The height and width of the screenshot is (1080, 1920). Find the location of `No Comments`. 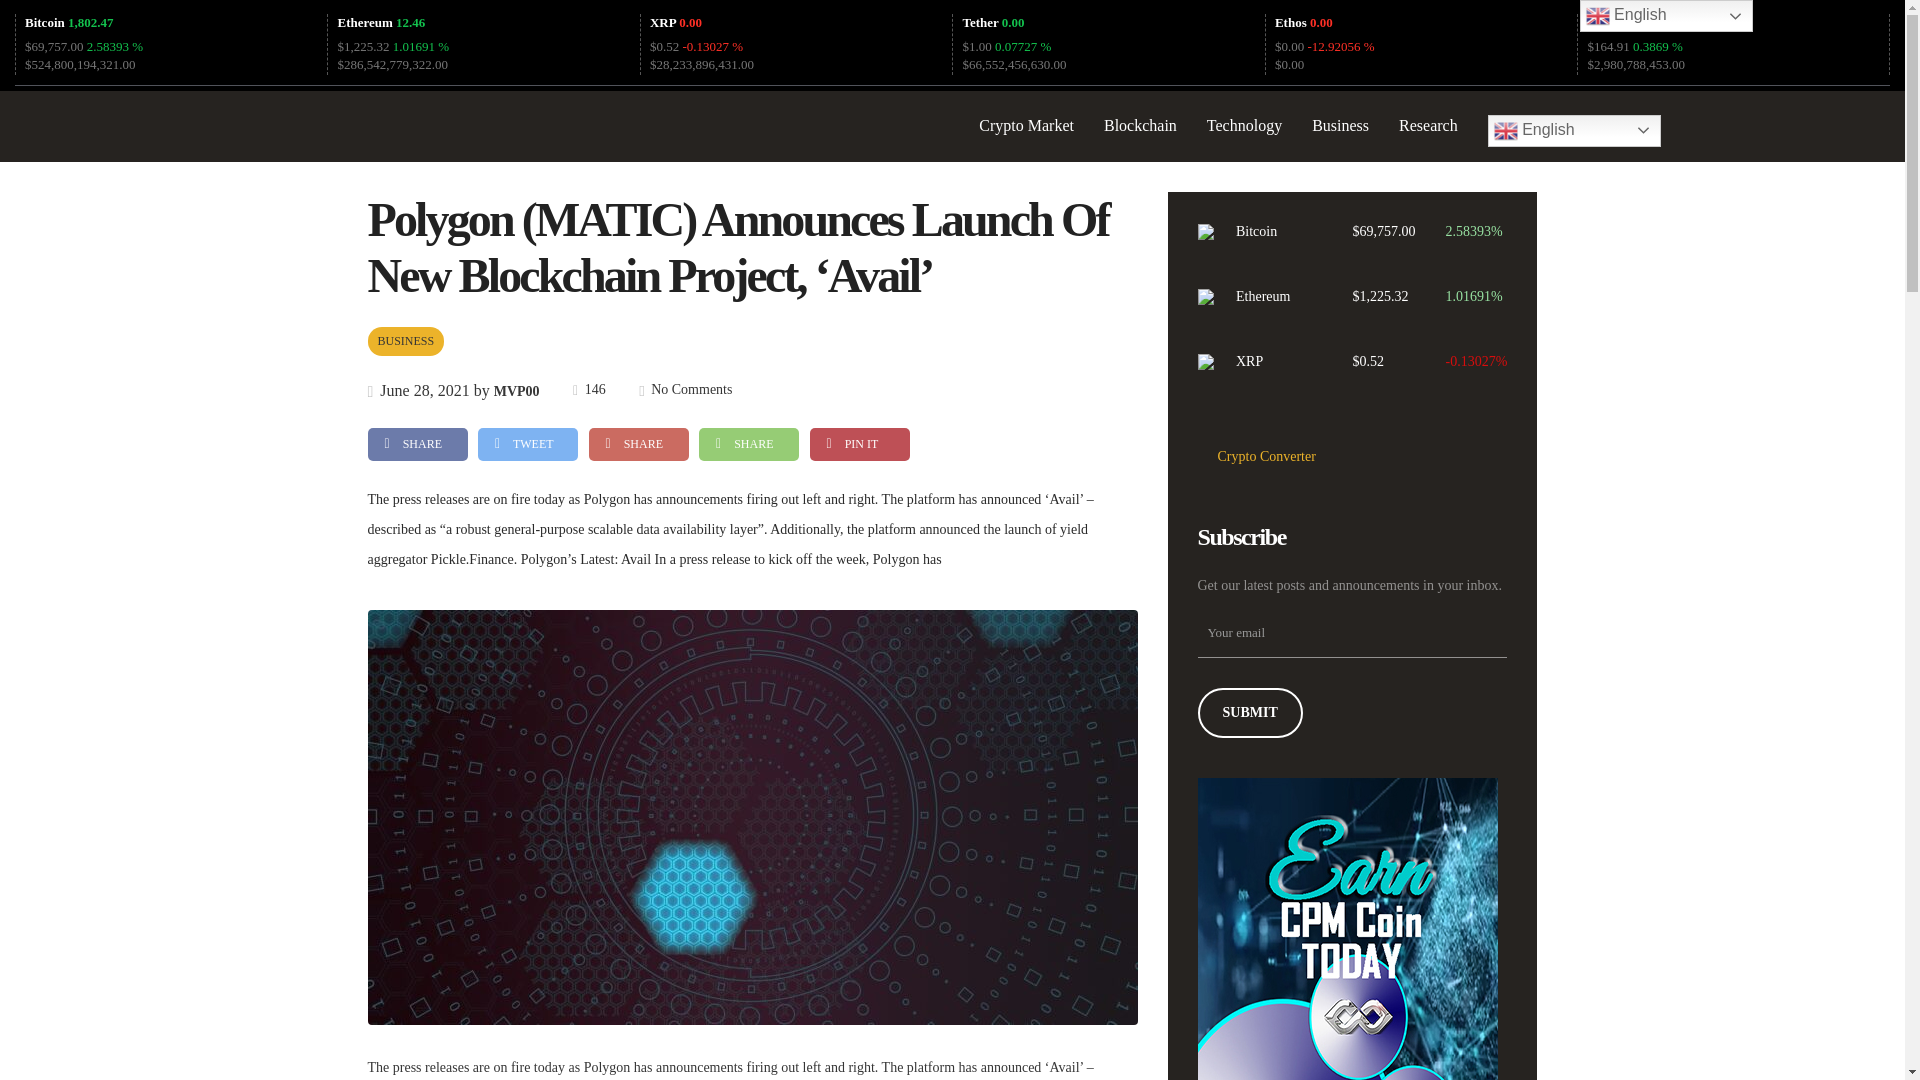

No Comments is located at coordinates (685, 390).